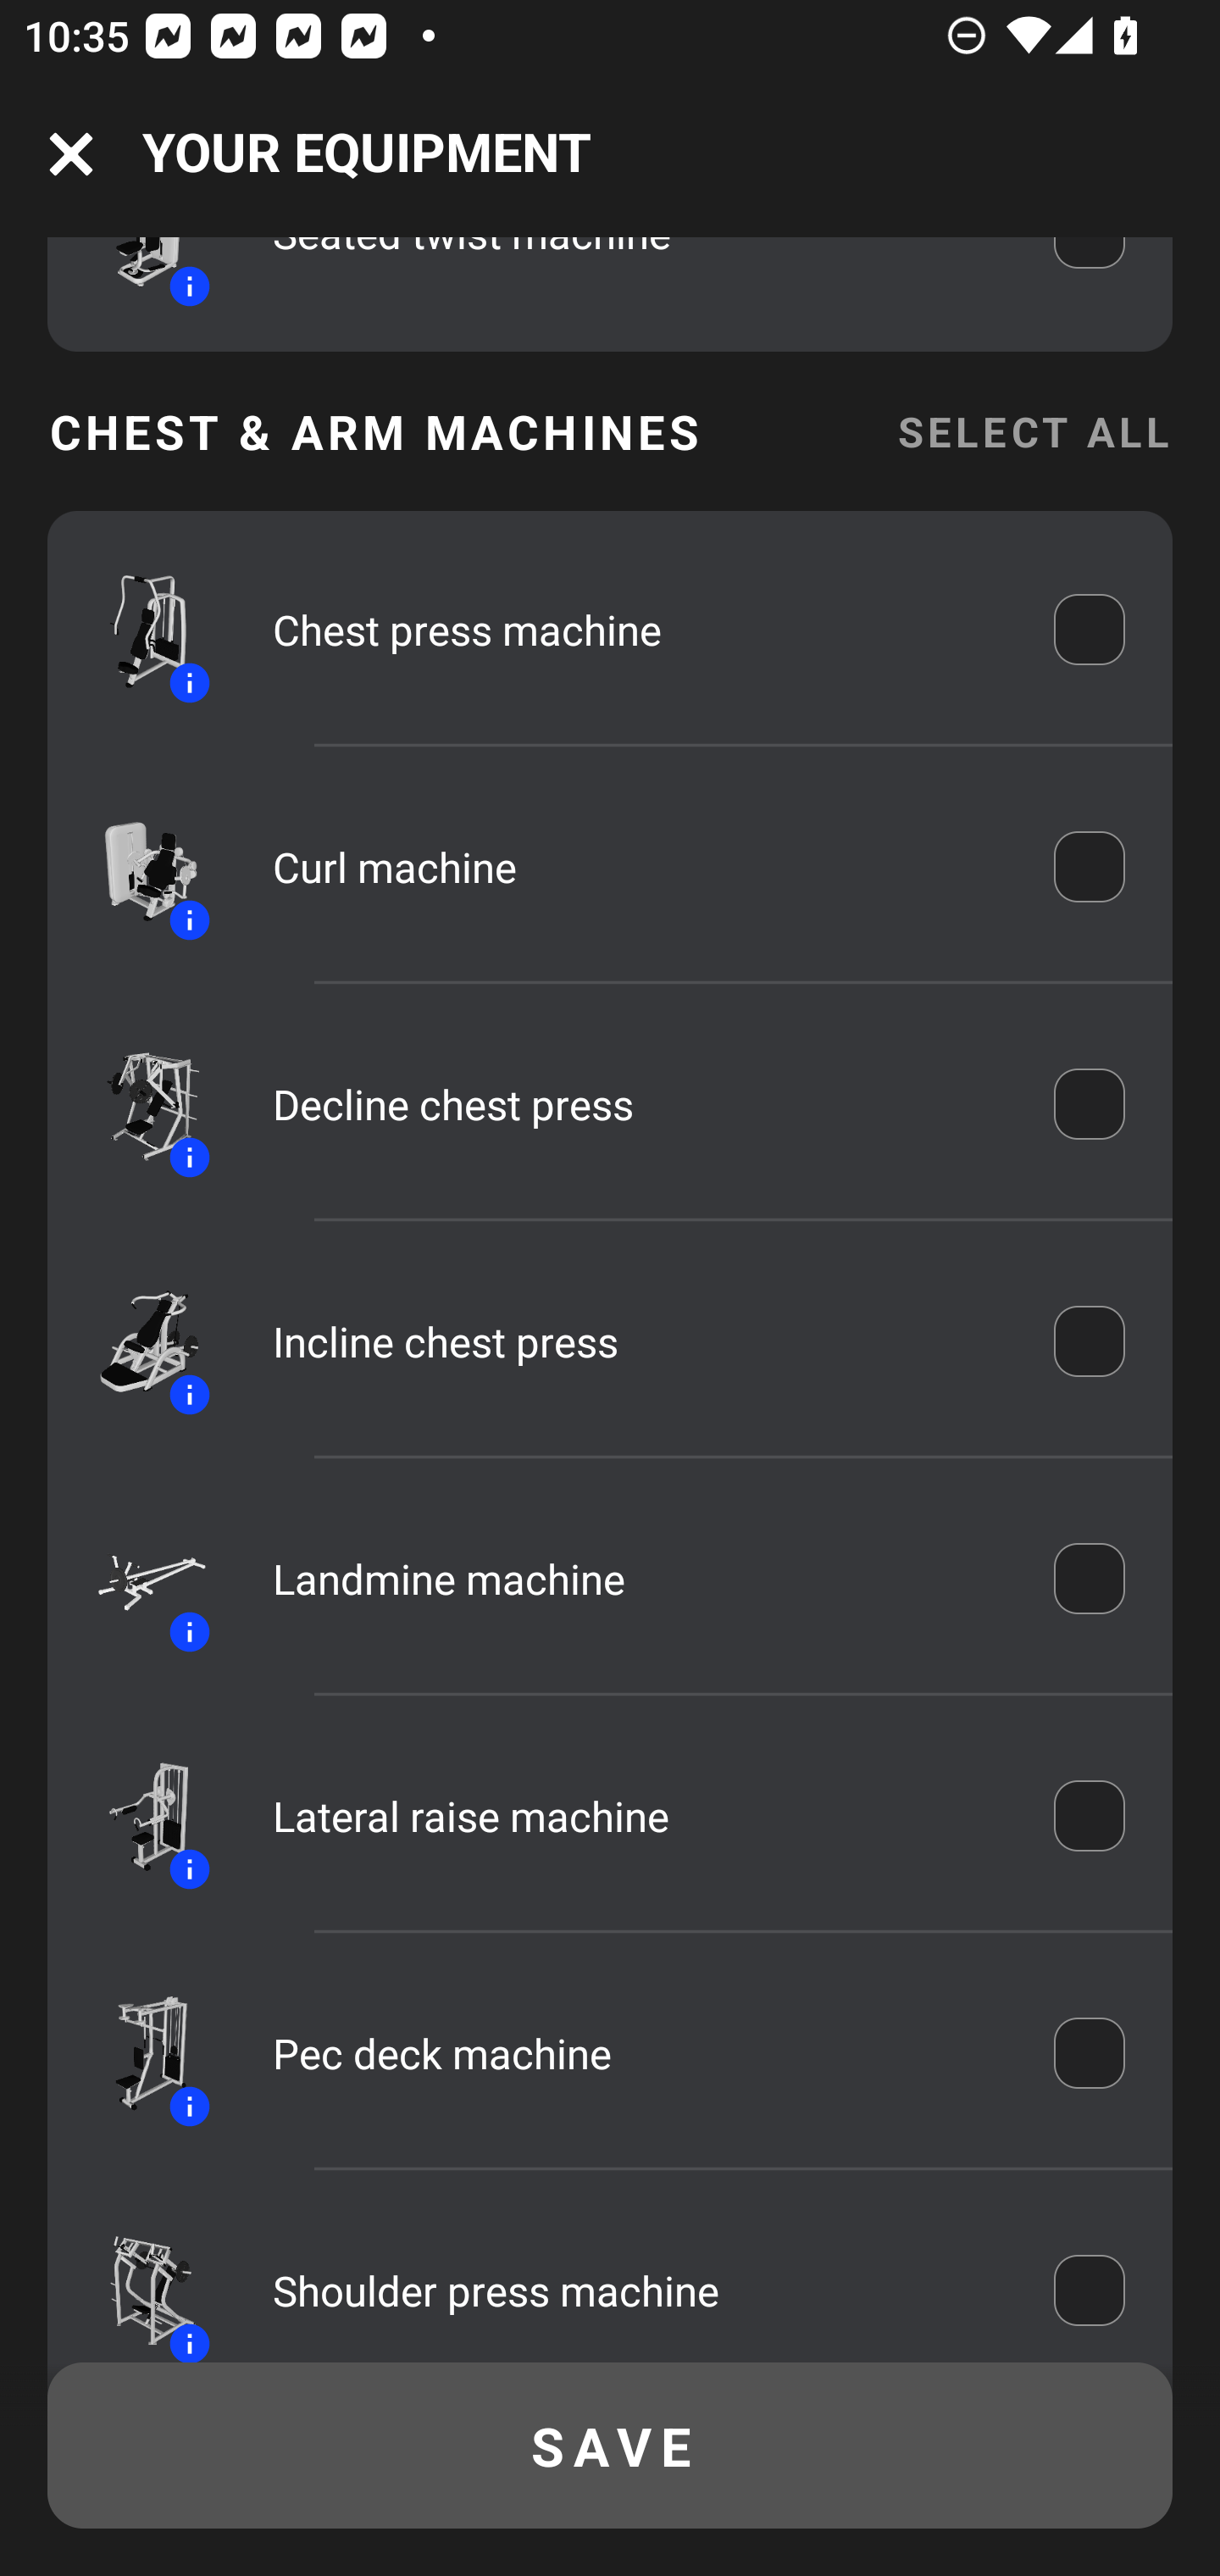 The image size is (1220, 2576). Describe the element at coordinates (136, 1578) in the screenshot. I see `Equipment icon Information icon` at that location.